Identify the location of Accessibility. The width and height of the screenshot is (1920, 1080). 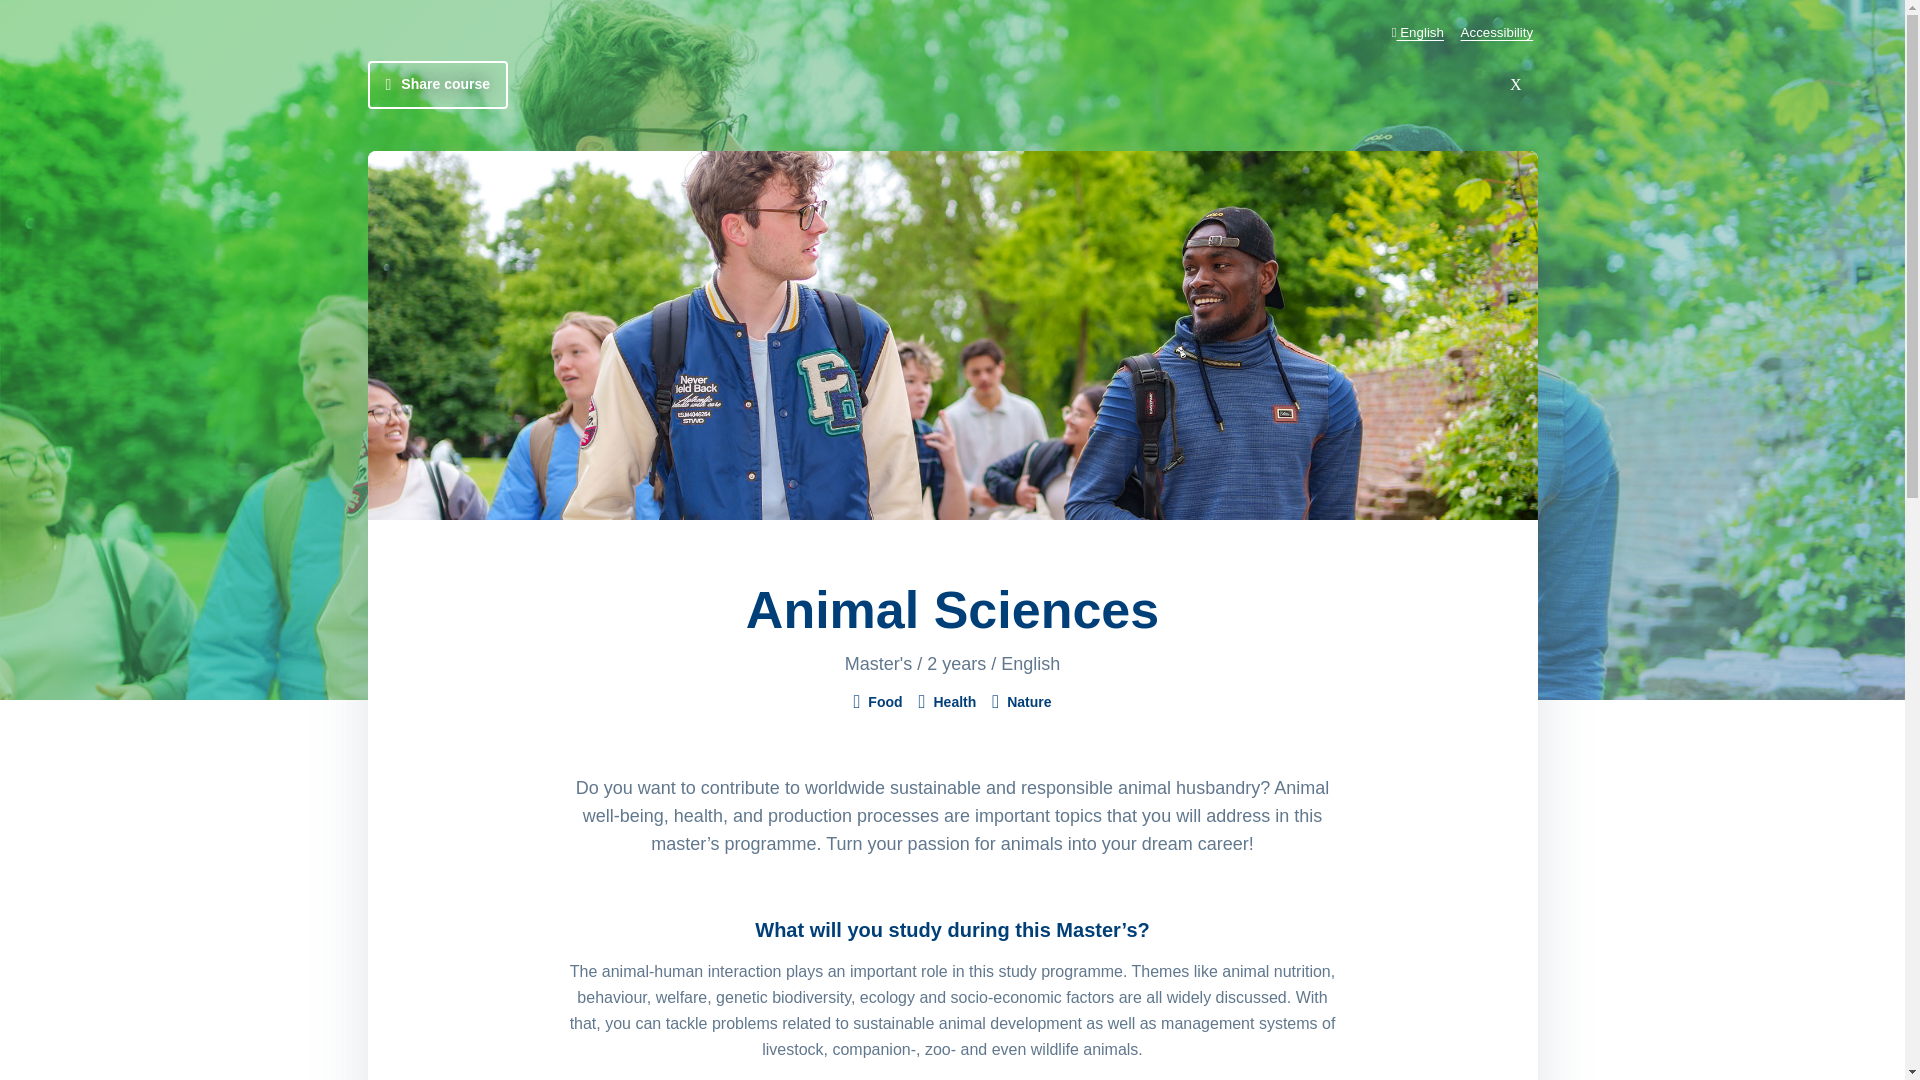
(1496, 32).